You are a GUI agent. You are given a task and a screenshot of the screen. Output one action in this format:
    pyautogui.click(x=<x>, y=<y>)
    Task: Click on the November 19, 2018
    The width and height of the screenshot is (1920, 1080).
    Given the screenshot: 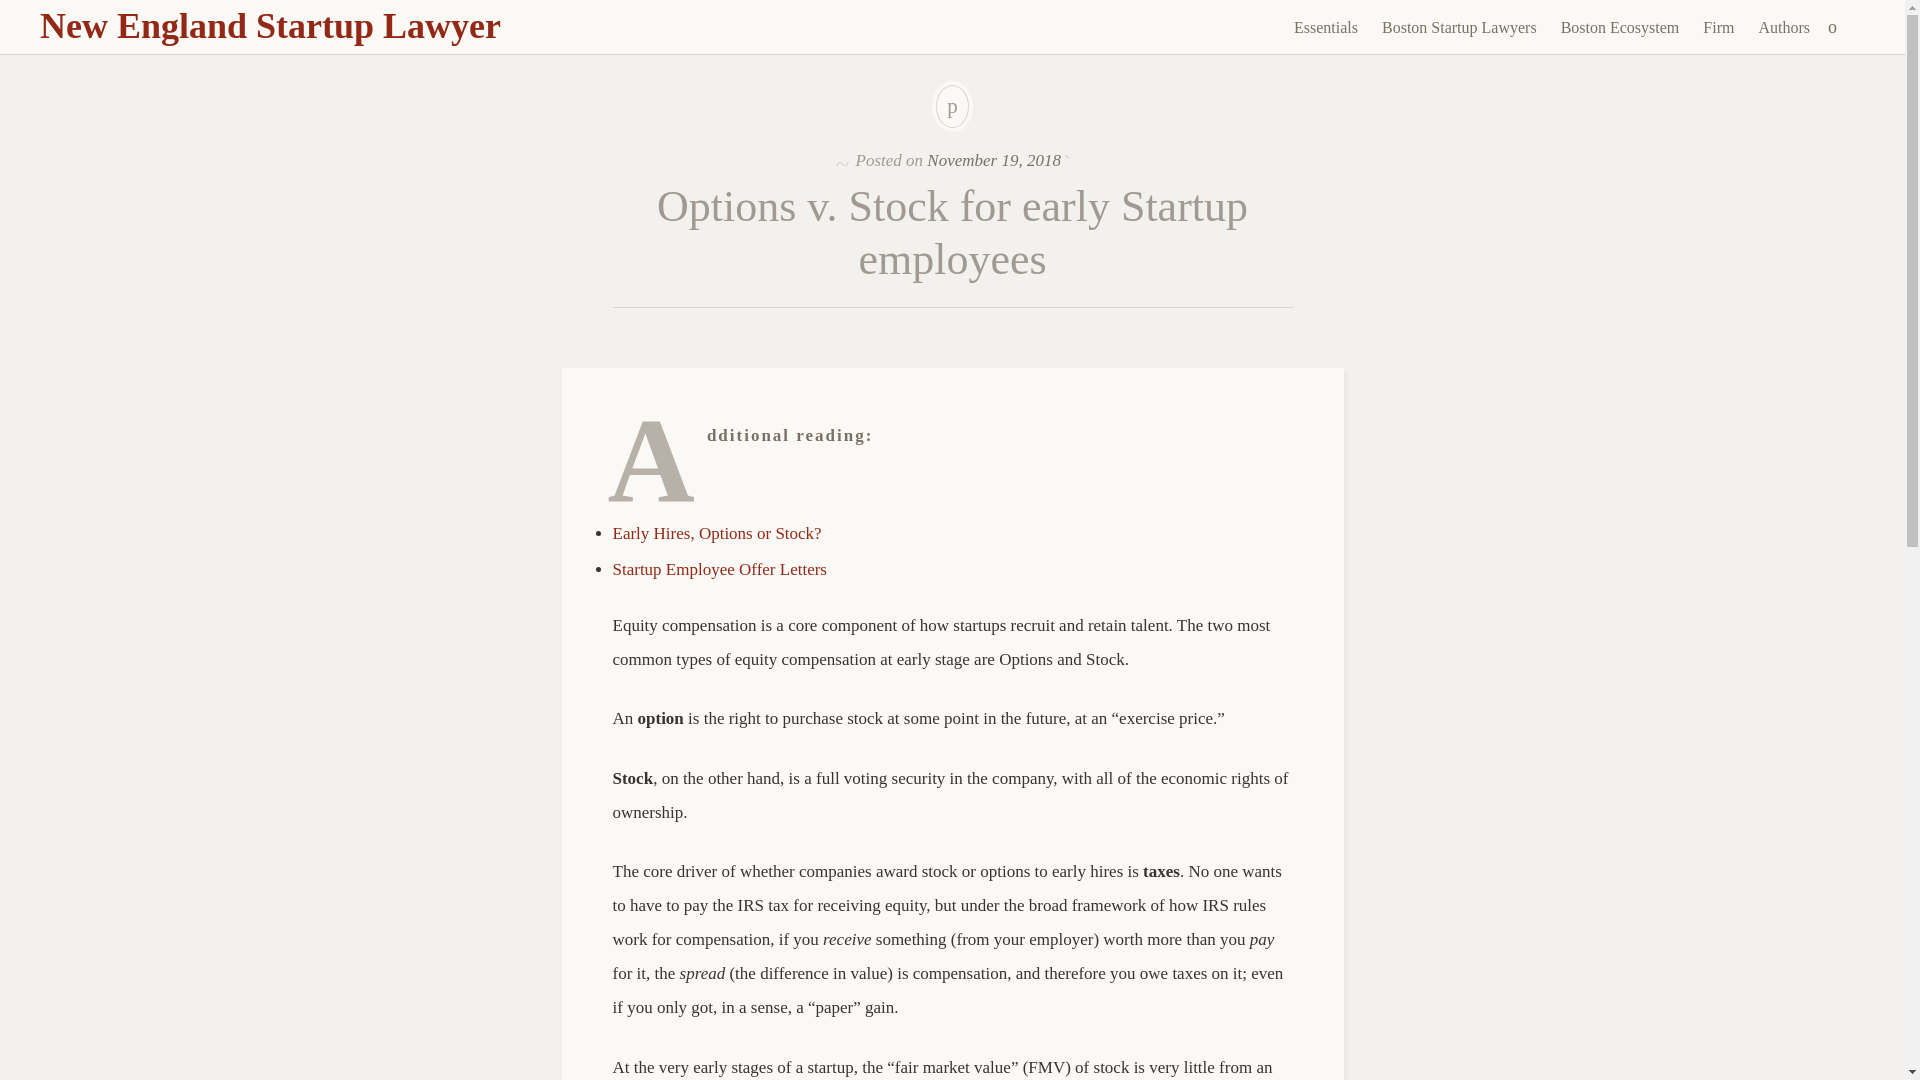 What is the action you would take?
    pyautogui.click(x=994, y=159)
    